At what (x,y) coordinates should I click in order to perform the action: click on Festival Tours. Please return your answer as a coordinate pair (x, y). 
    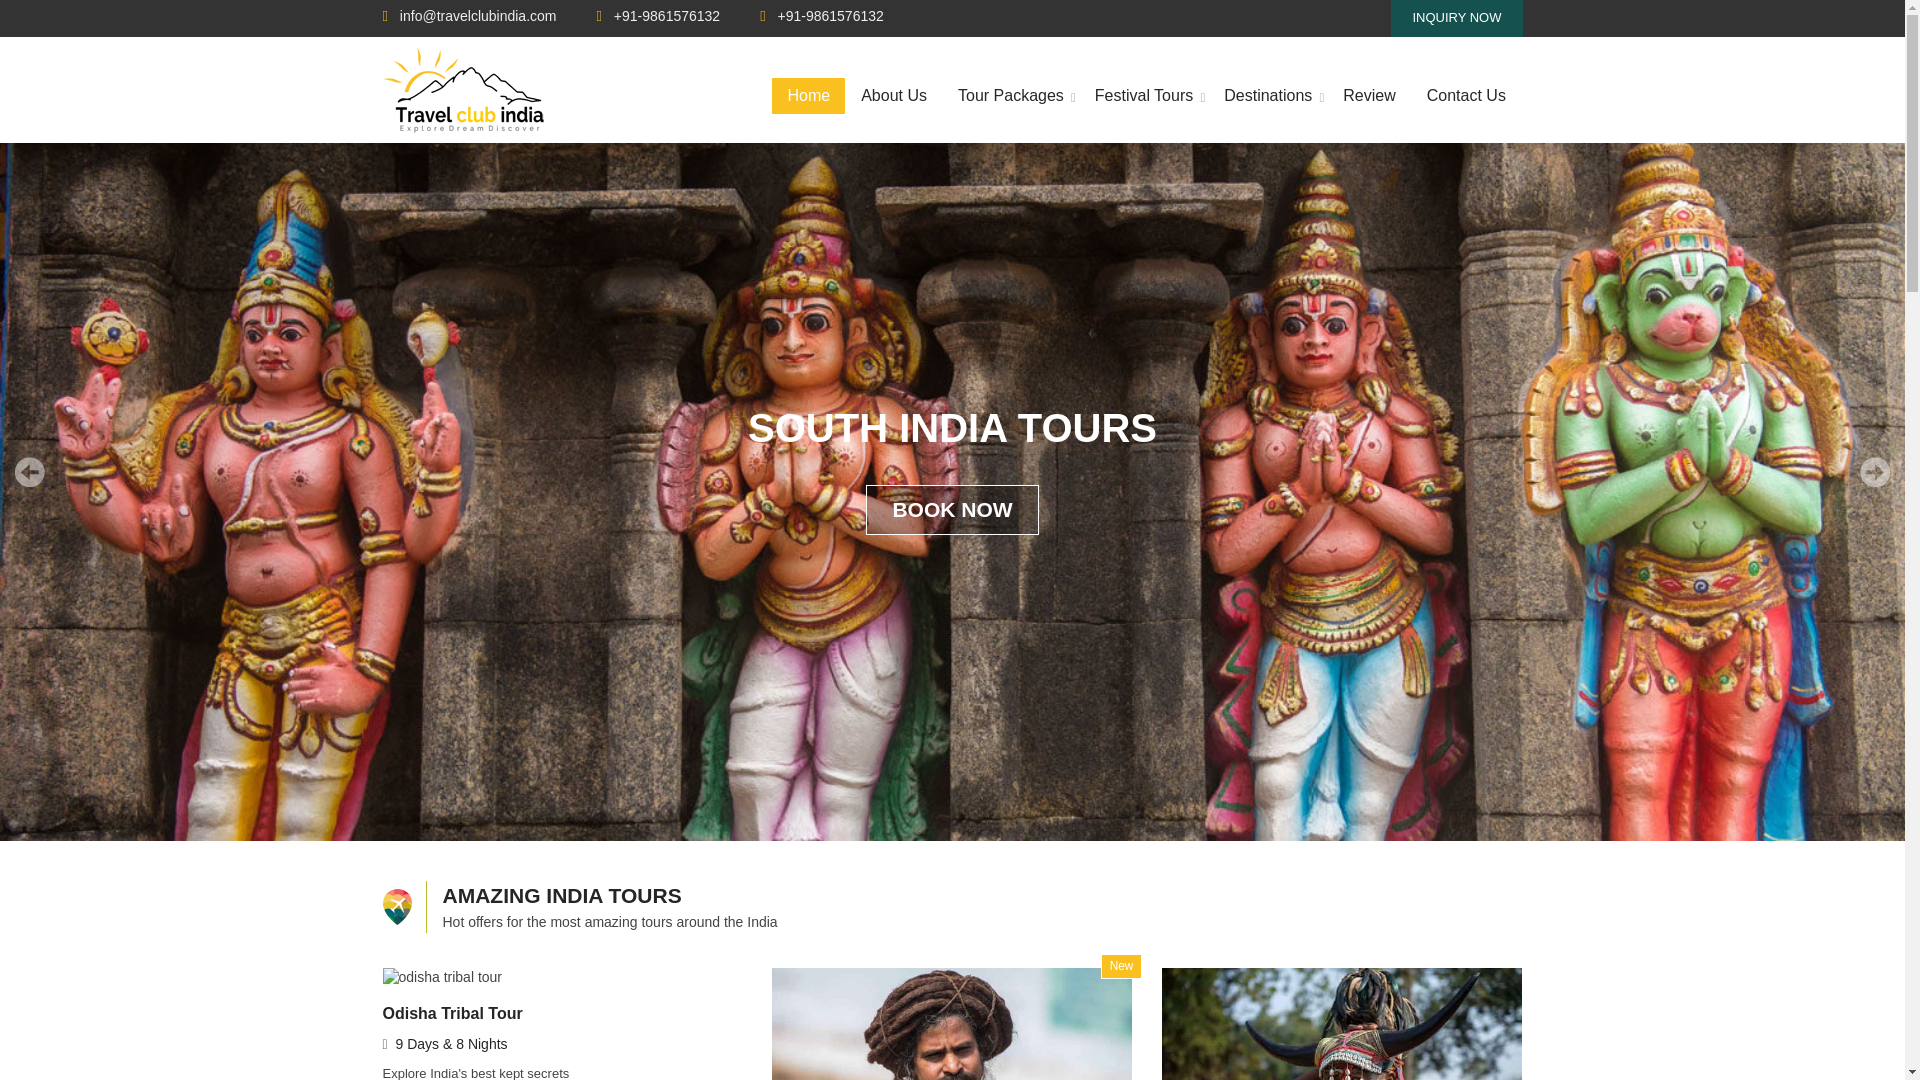
    Looking at the image, I should click on (1143, 96).